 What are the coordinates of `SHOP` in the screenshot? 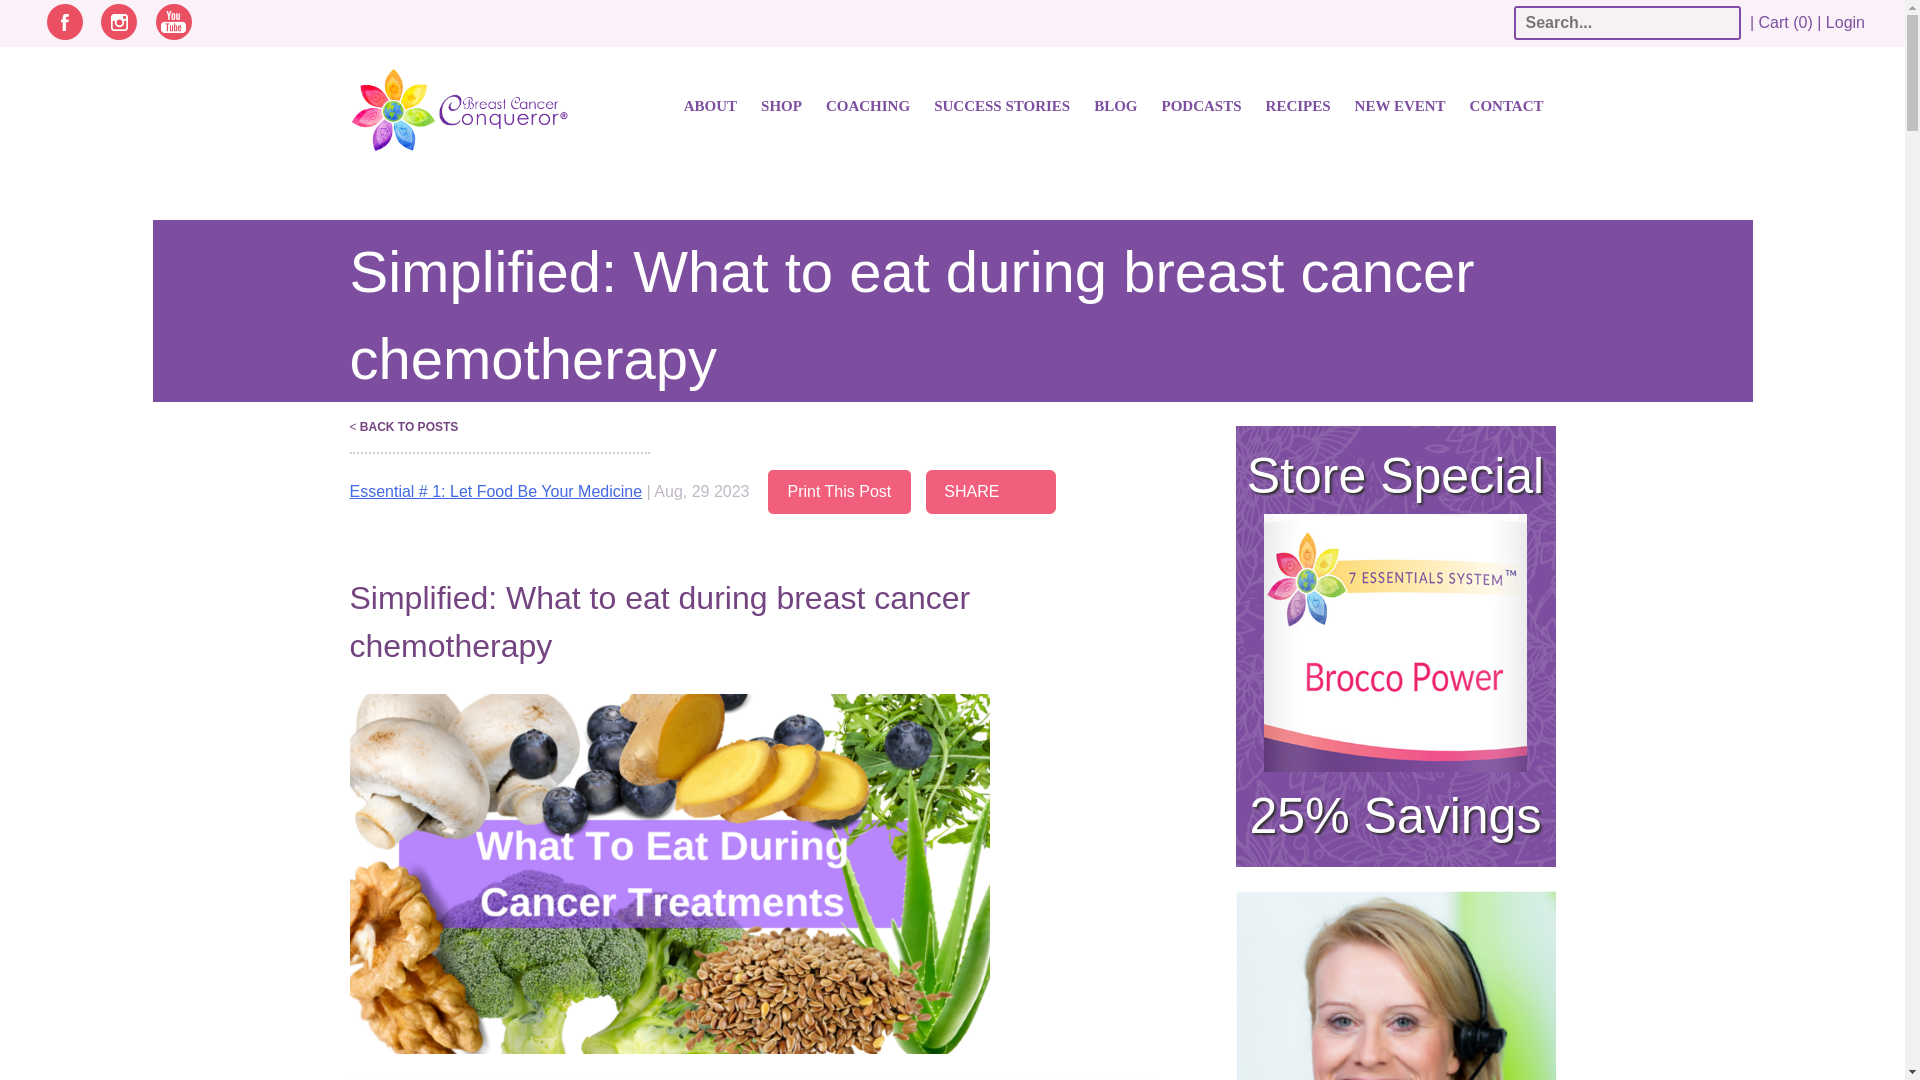 It's located at (781, 106).